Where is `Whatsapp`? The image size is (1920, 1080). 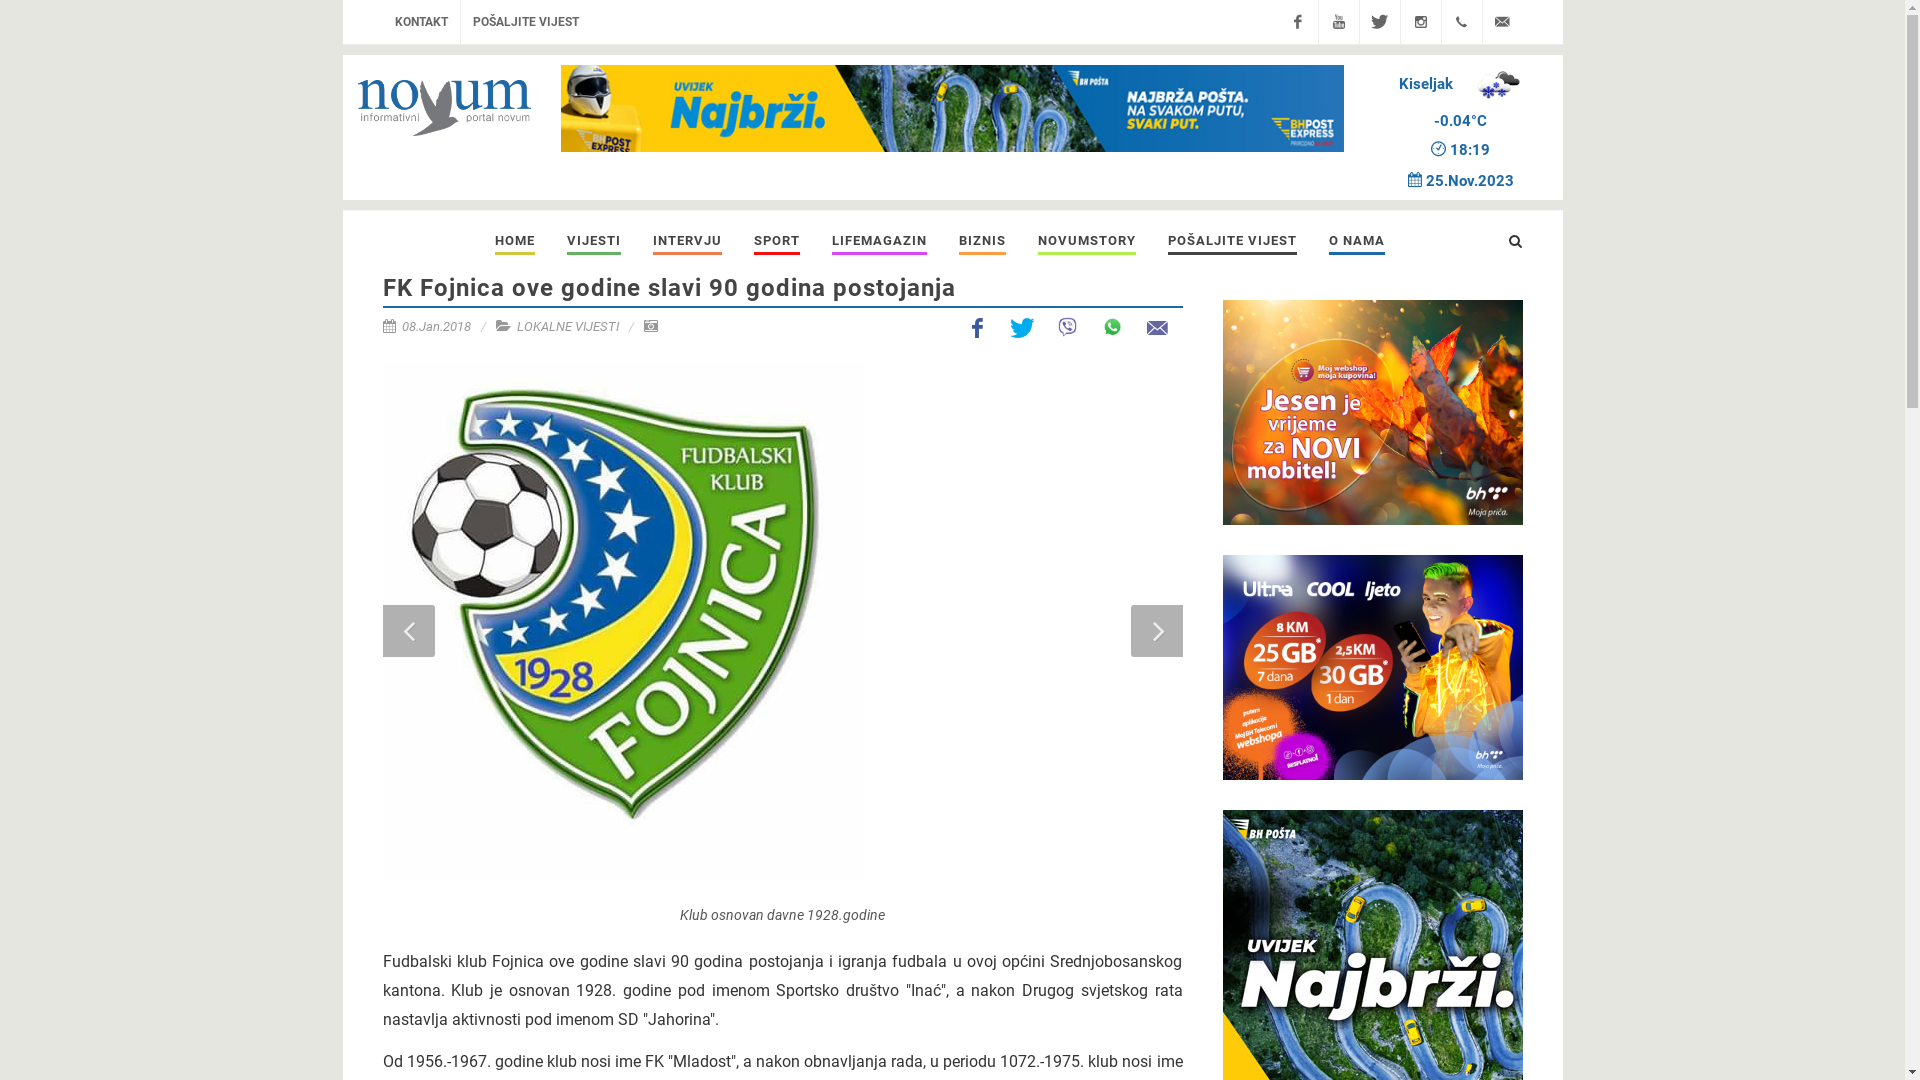 Whatsapp is located at coordinates (1112, 328).